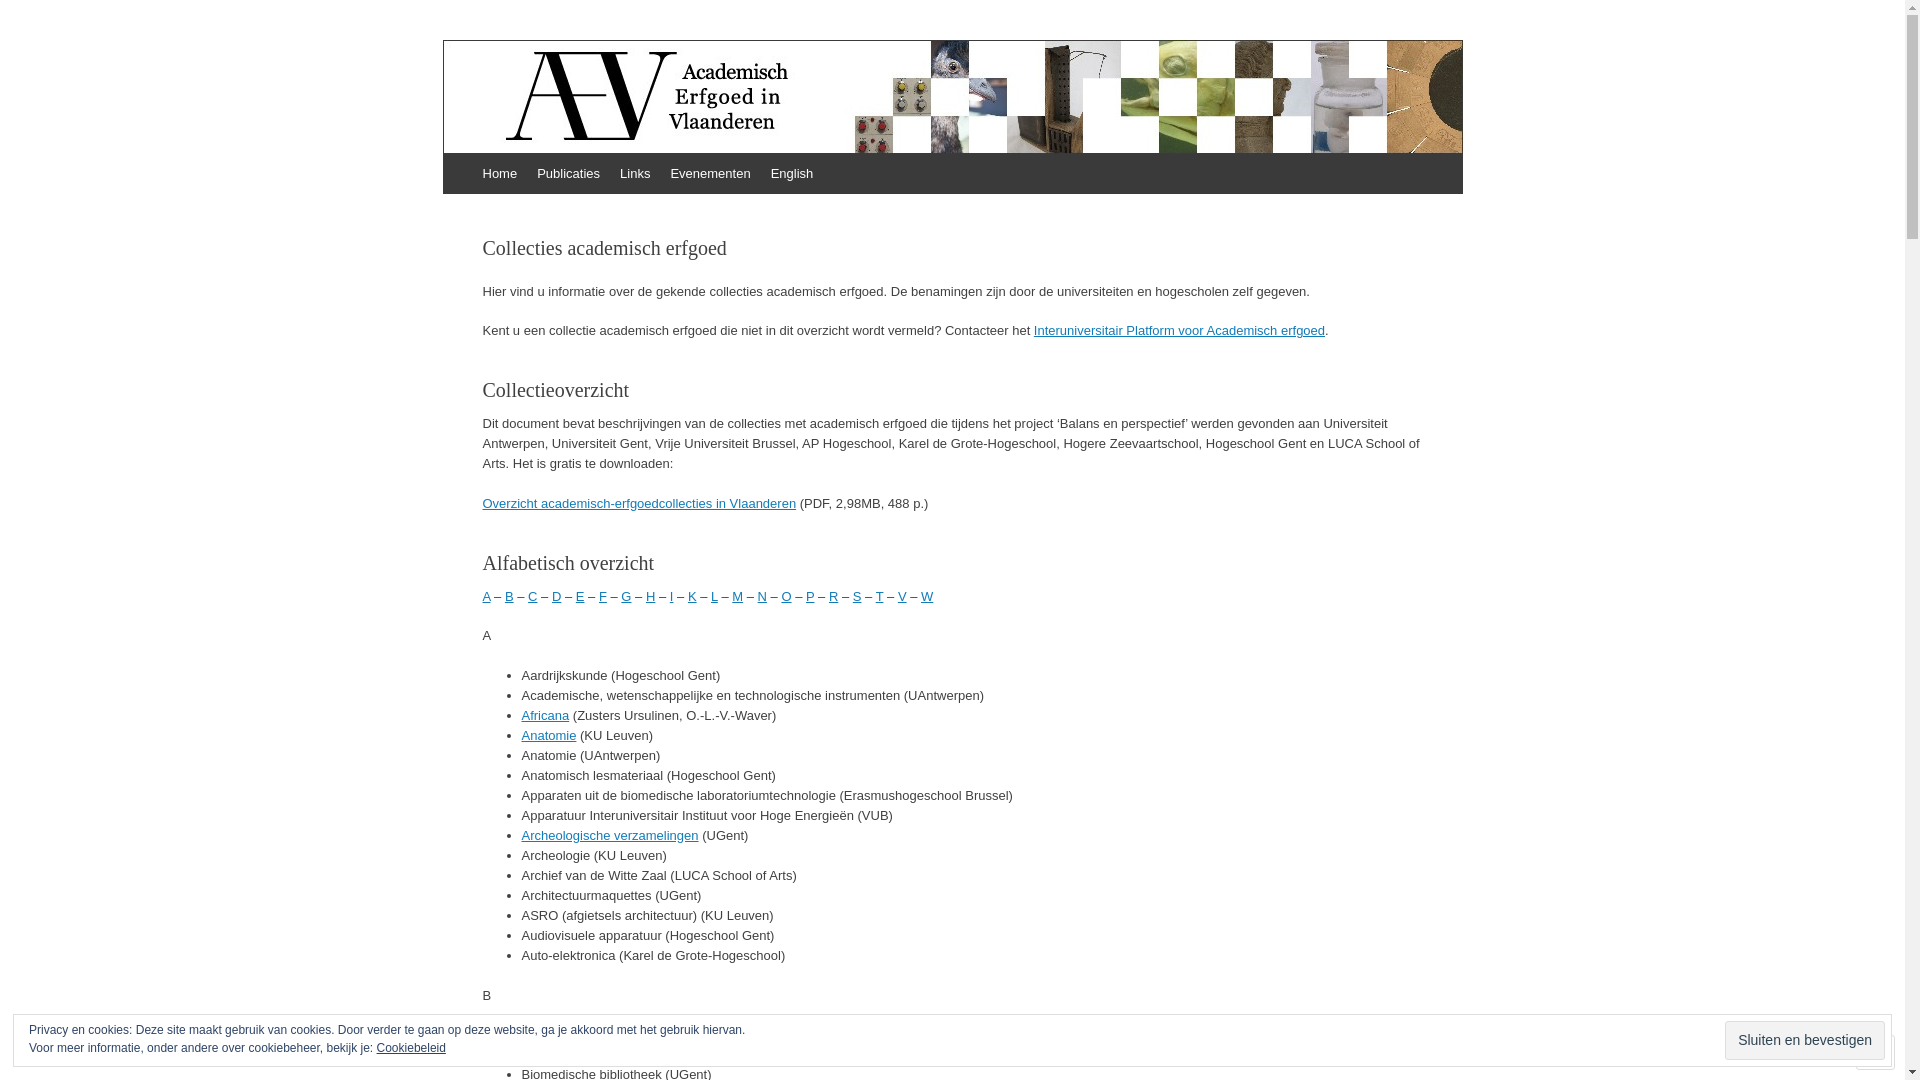 The height and width of the screenshot is (1080, 1920). What do you see at coordinates (725, 107) in the screenshot?
I see `Academisch Erfgoed in Vlaanderen` at bounding box center [725, 107].